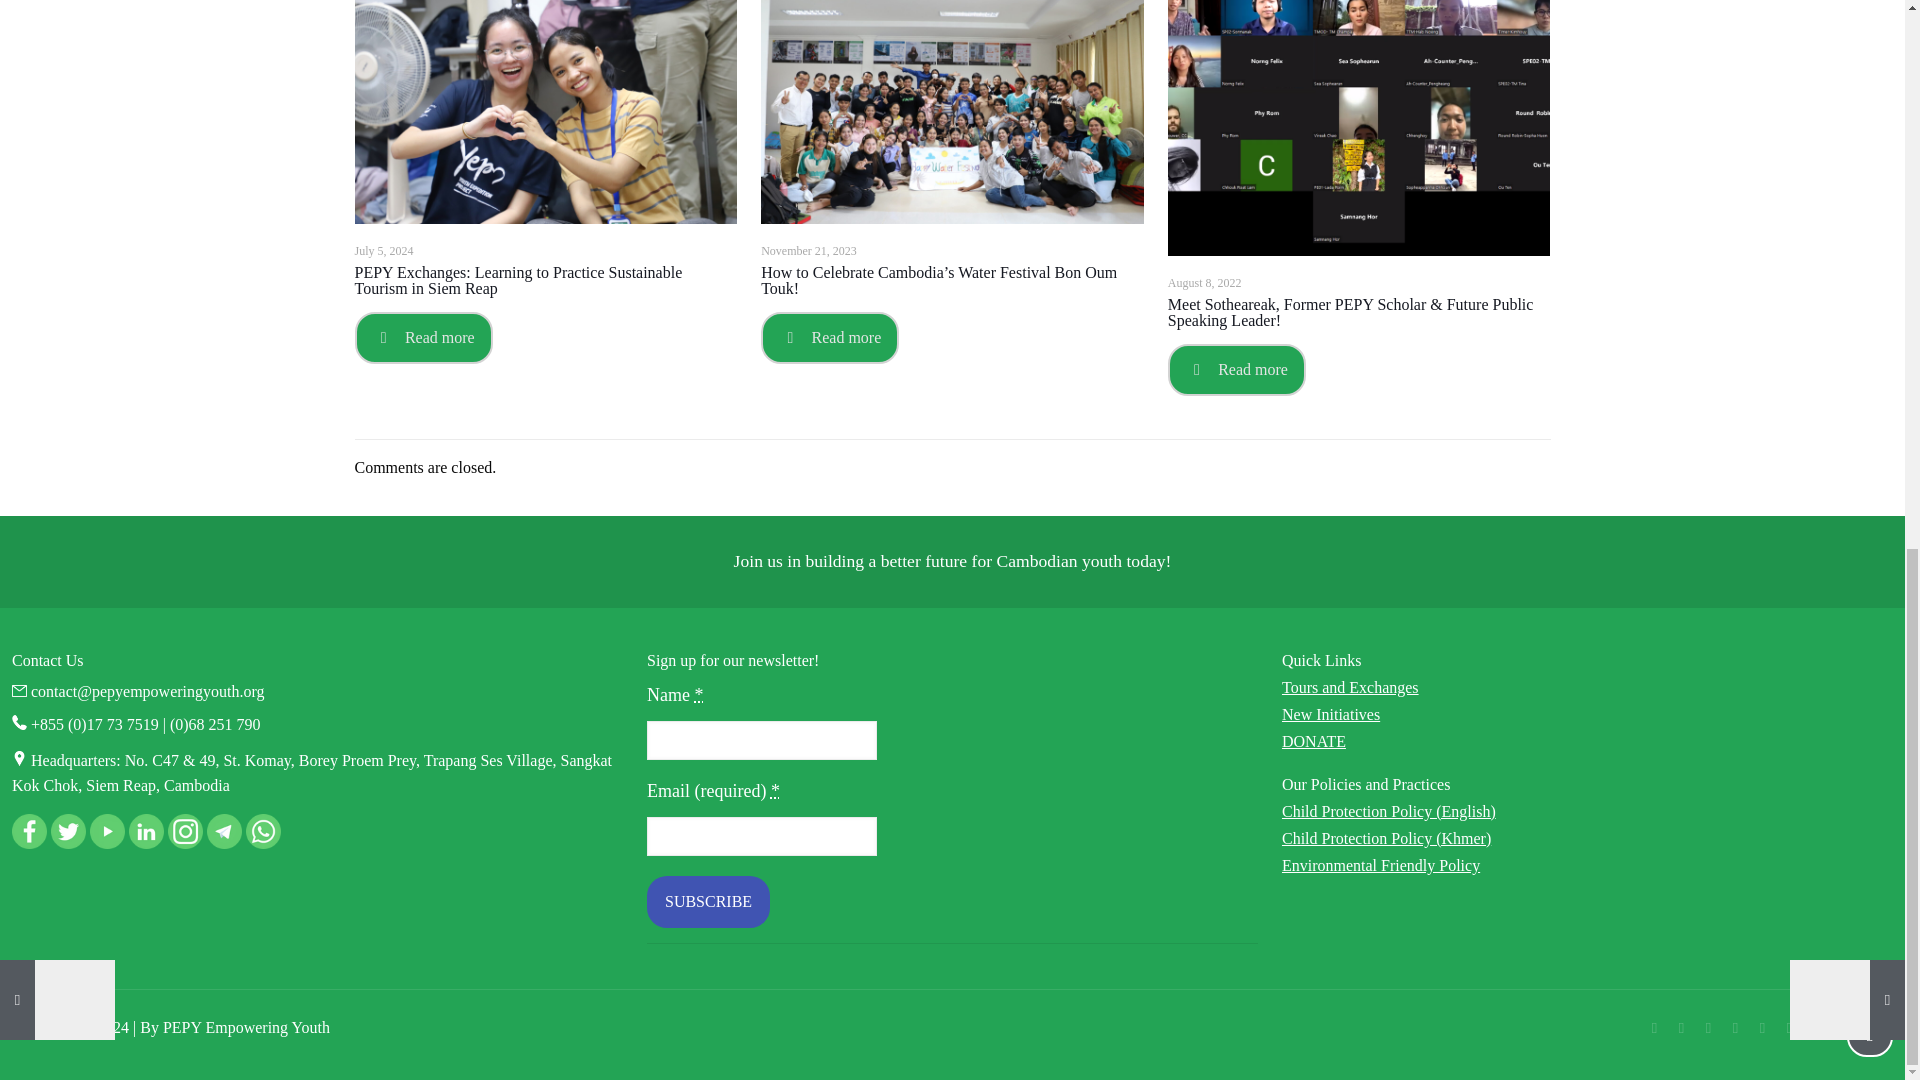  What do you see at coordinates (1680, 1027) in the screenshot?
I see `Facebook` at bounding box center [1680, 1027].